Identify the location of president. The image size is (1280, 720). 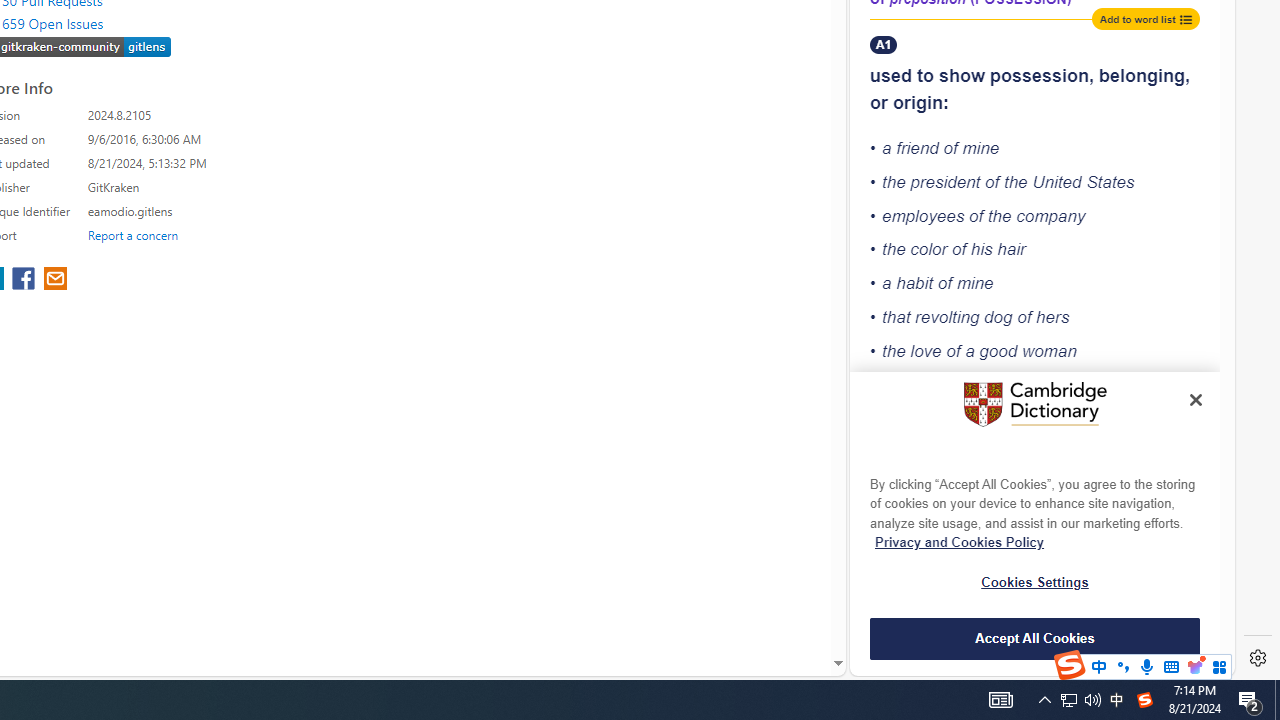
(945, 182).